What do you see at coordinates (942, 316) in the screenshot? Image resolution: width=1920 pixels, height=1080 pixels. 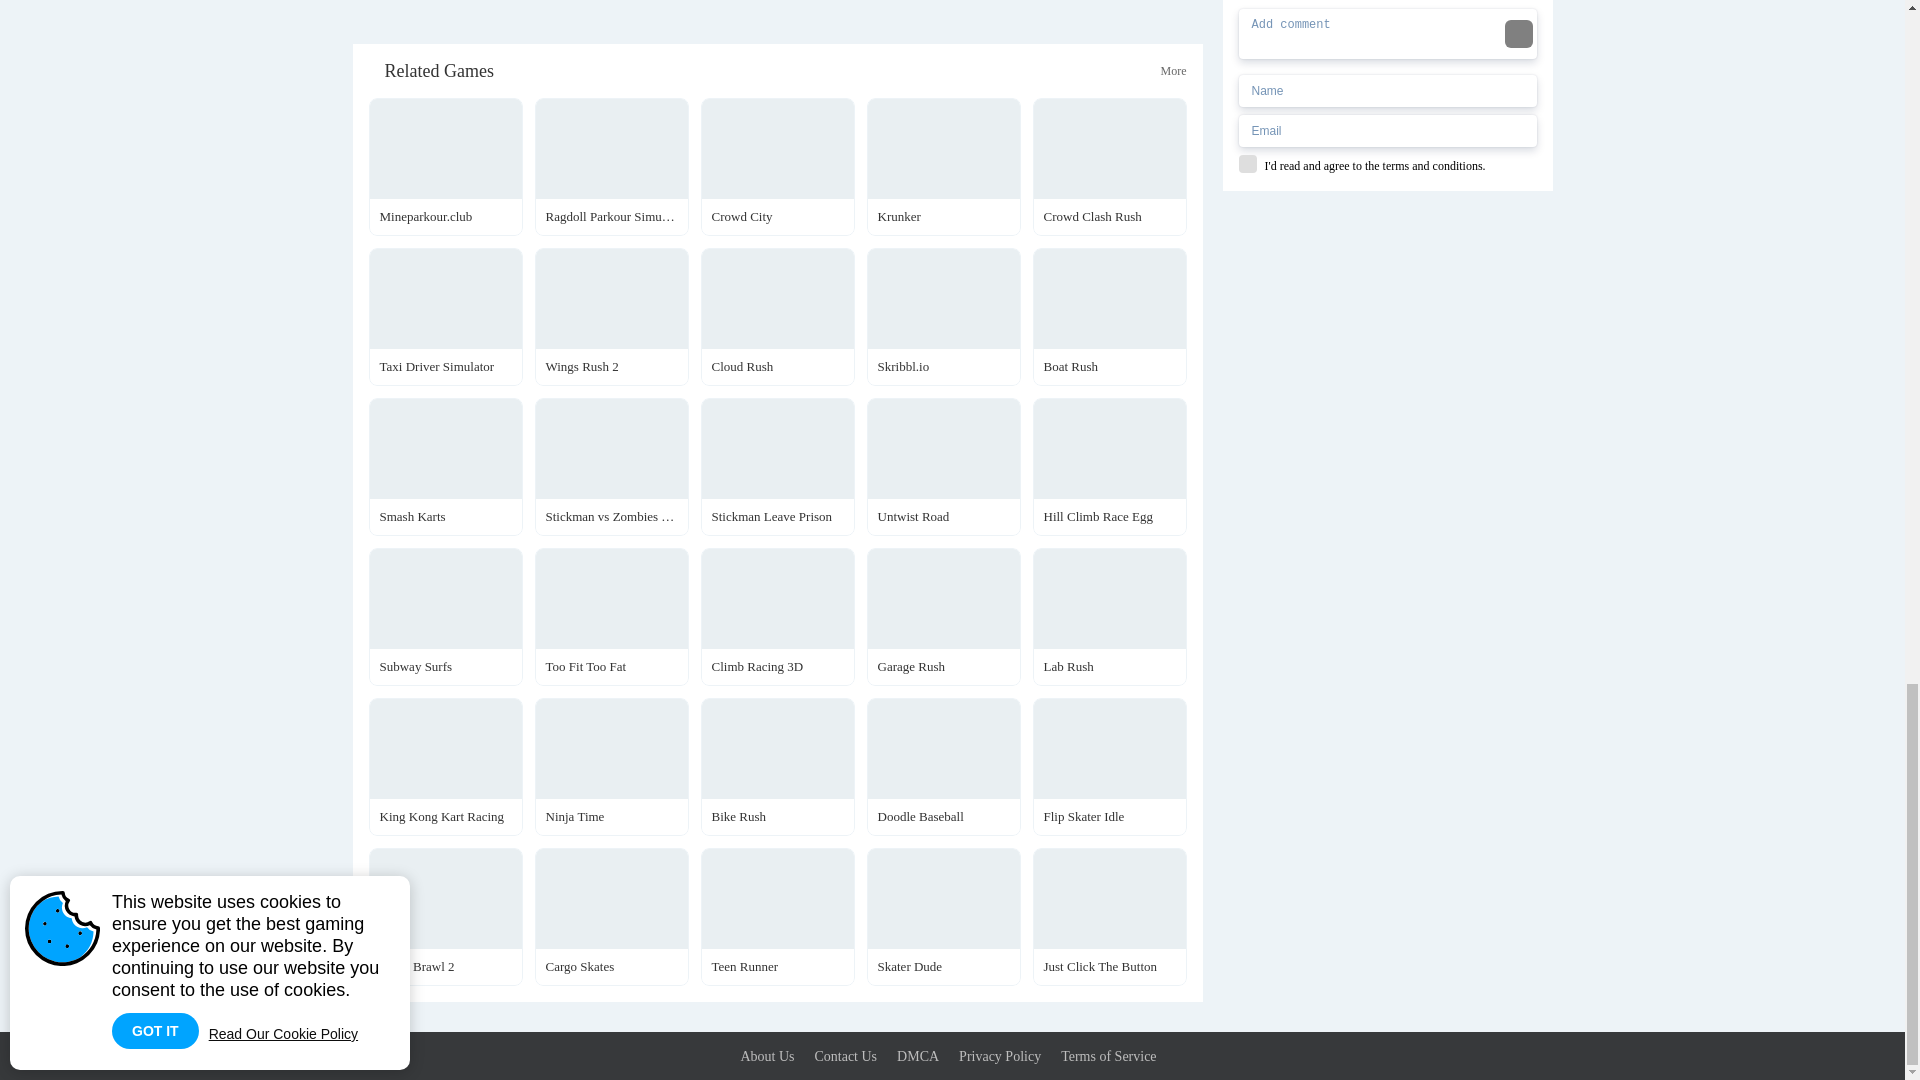 I see `Skribbl.io` at bounding box center [942, 316].